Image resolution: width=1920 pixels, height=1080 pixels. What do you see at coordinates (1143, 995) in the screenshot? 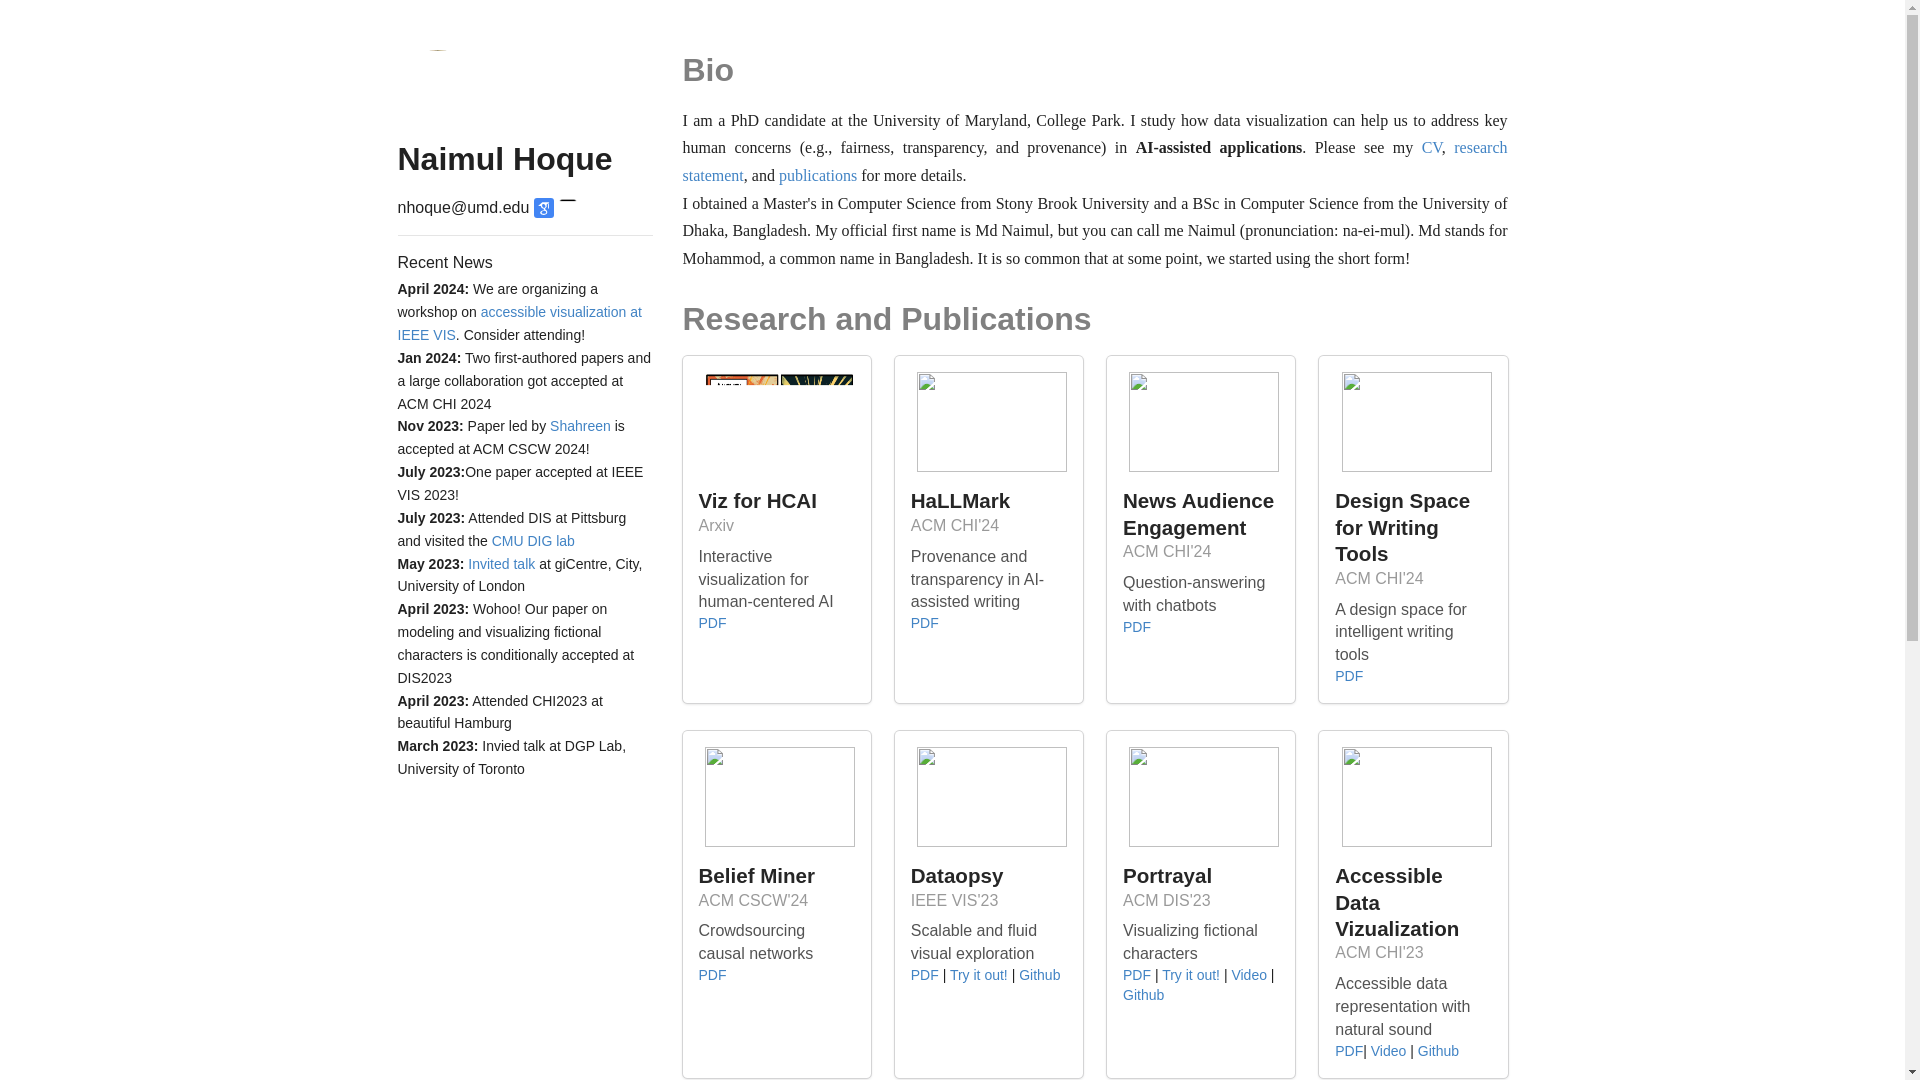
I see `Github` at bounding box center [1143, 995].